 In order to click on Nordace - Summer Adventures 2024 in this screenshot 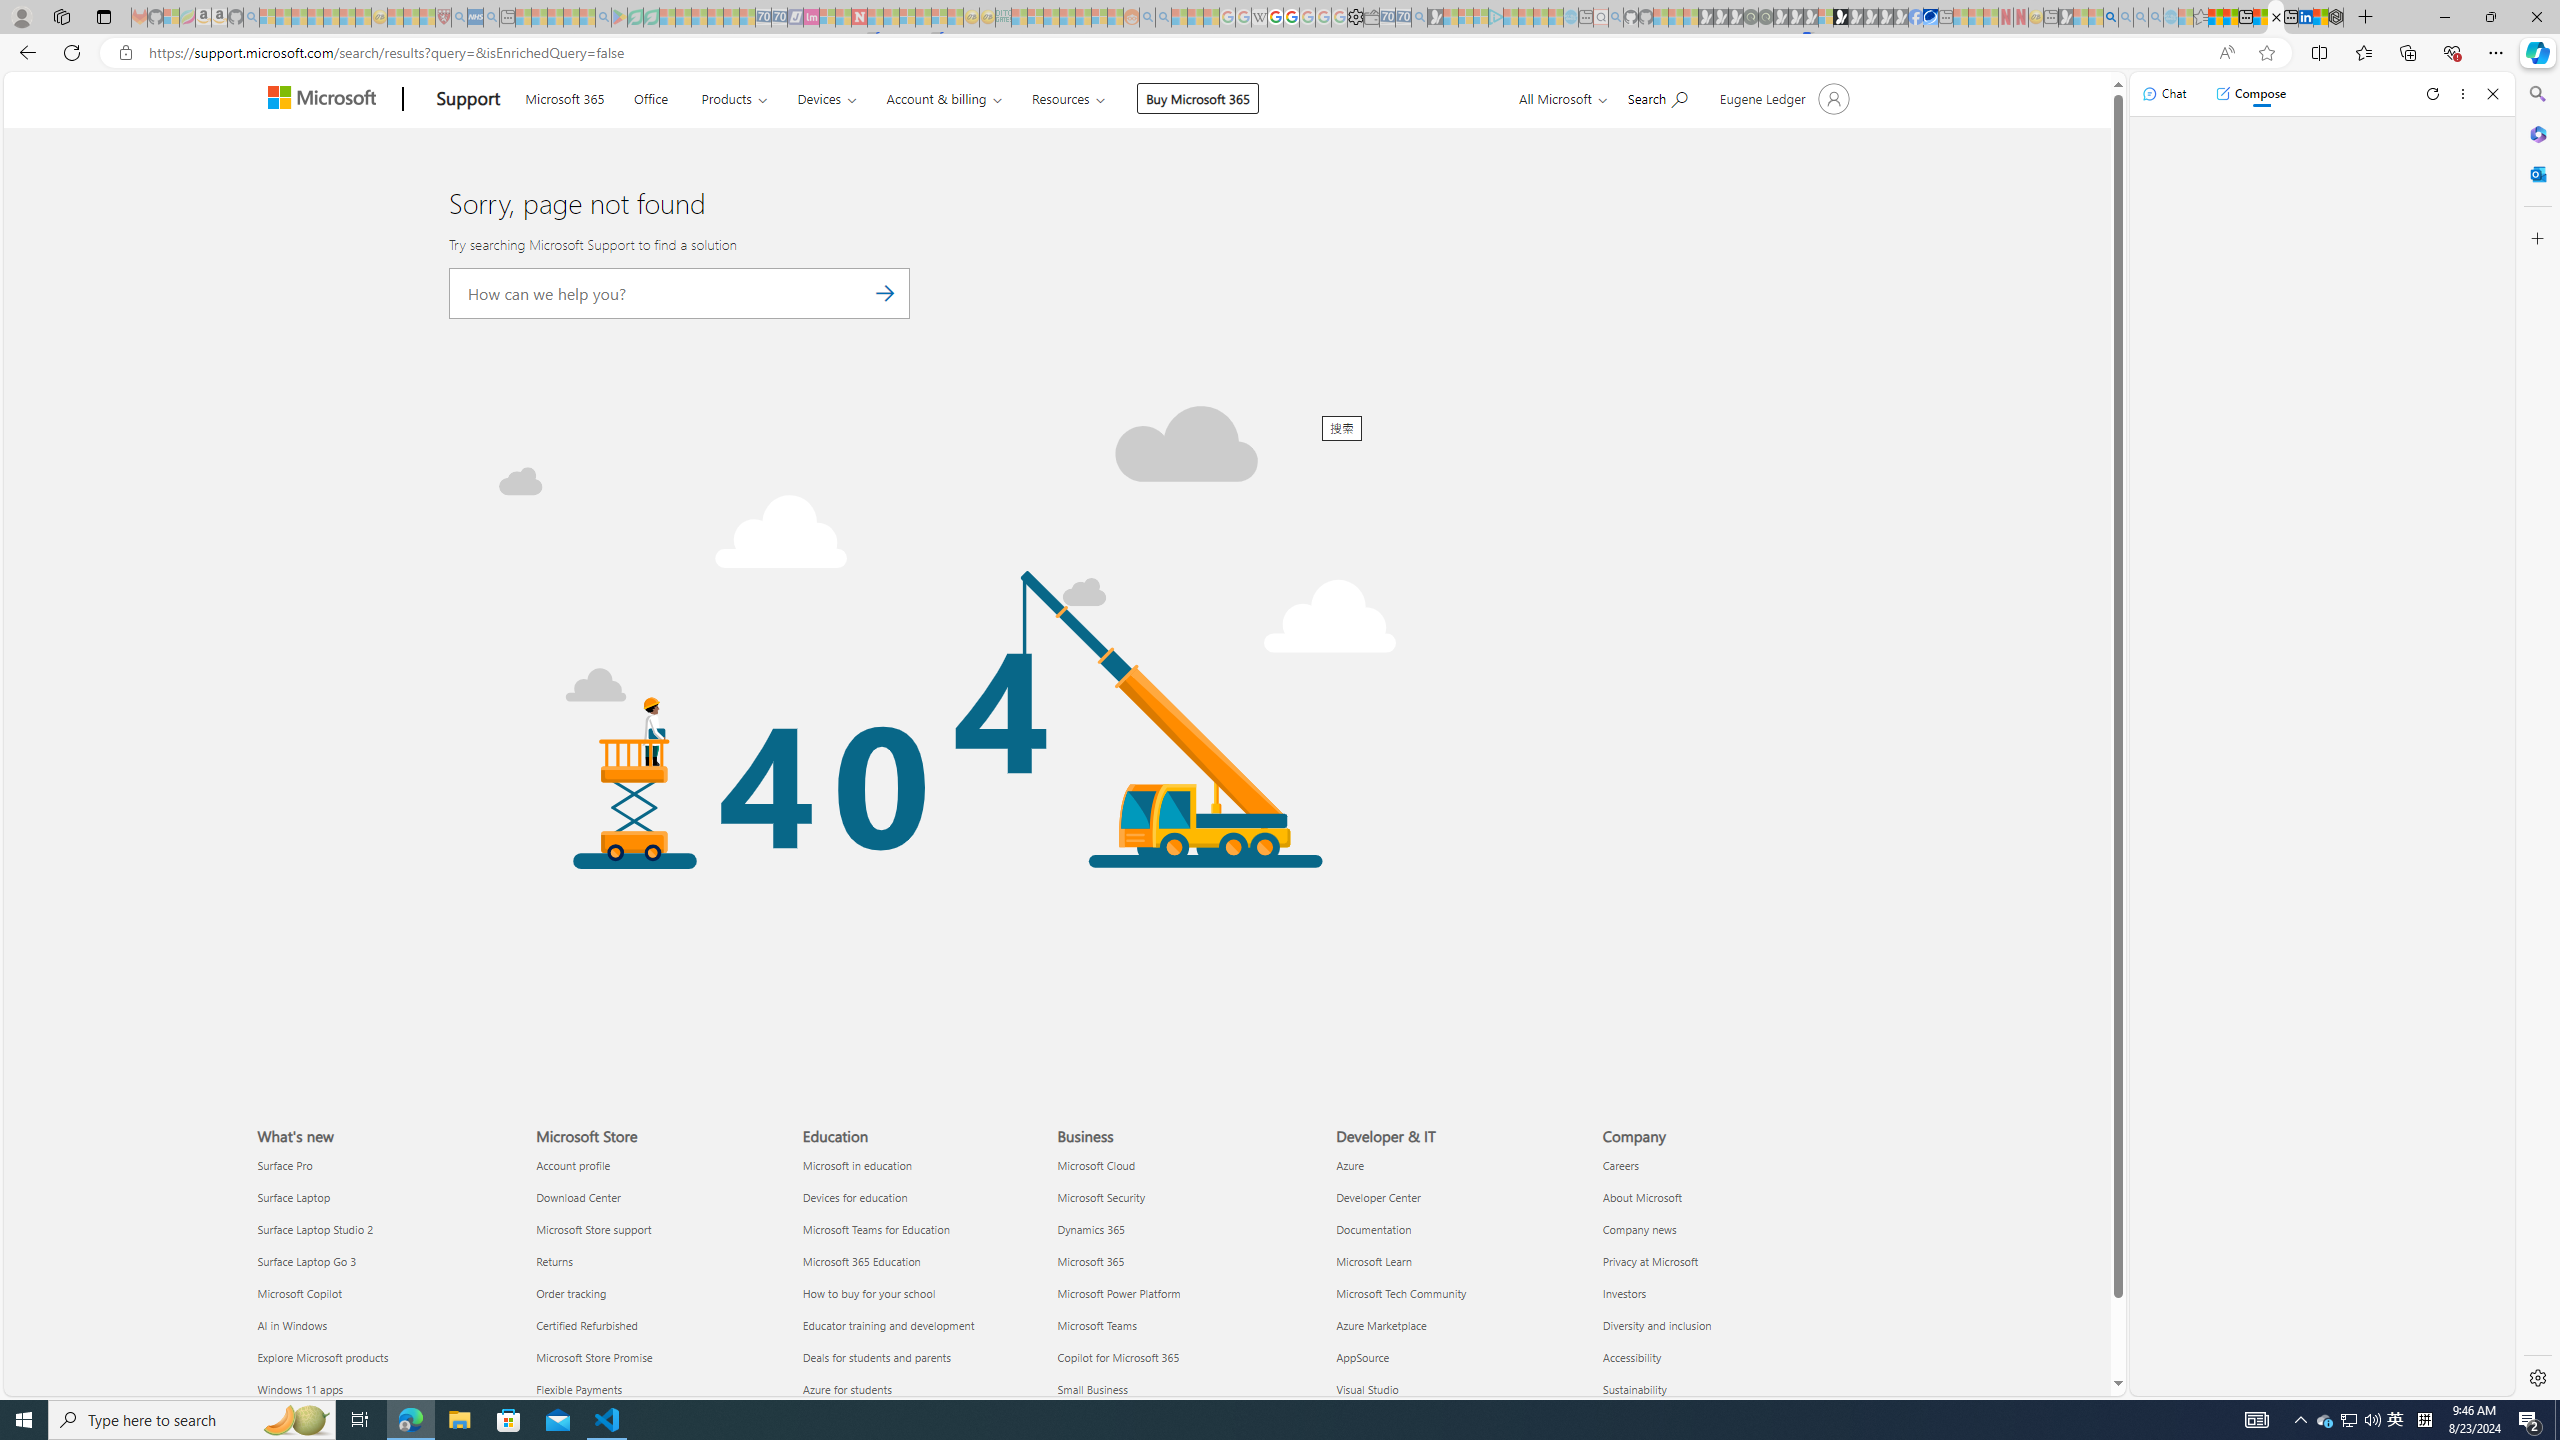, I will do `click(2336, 17)`.